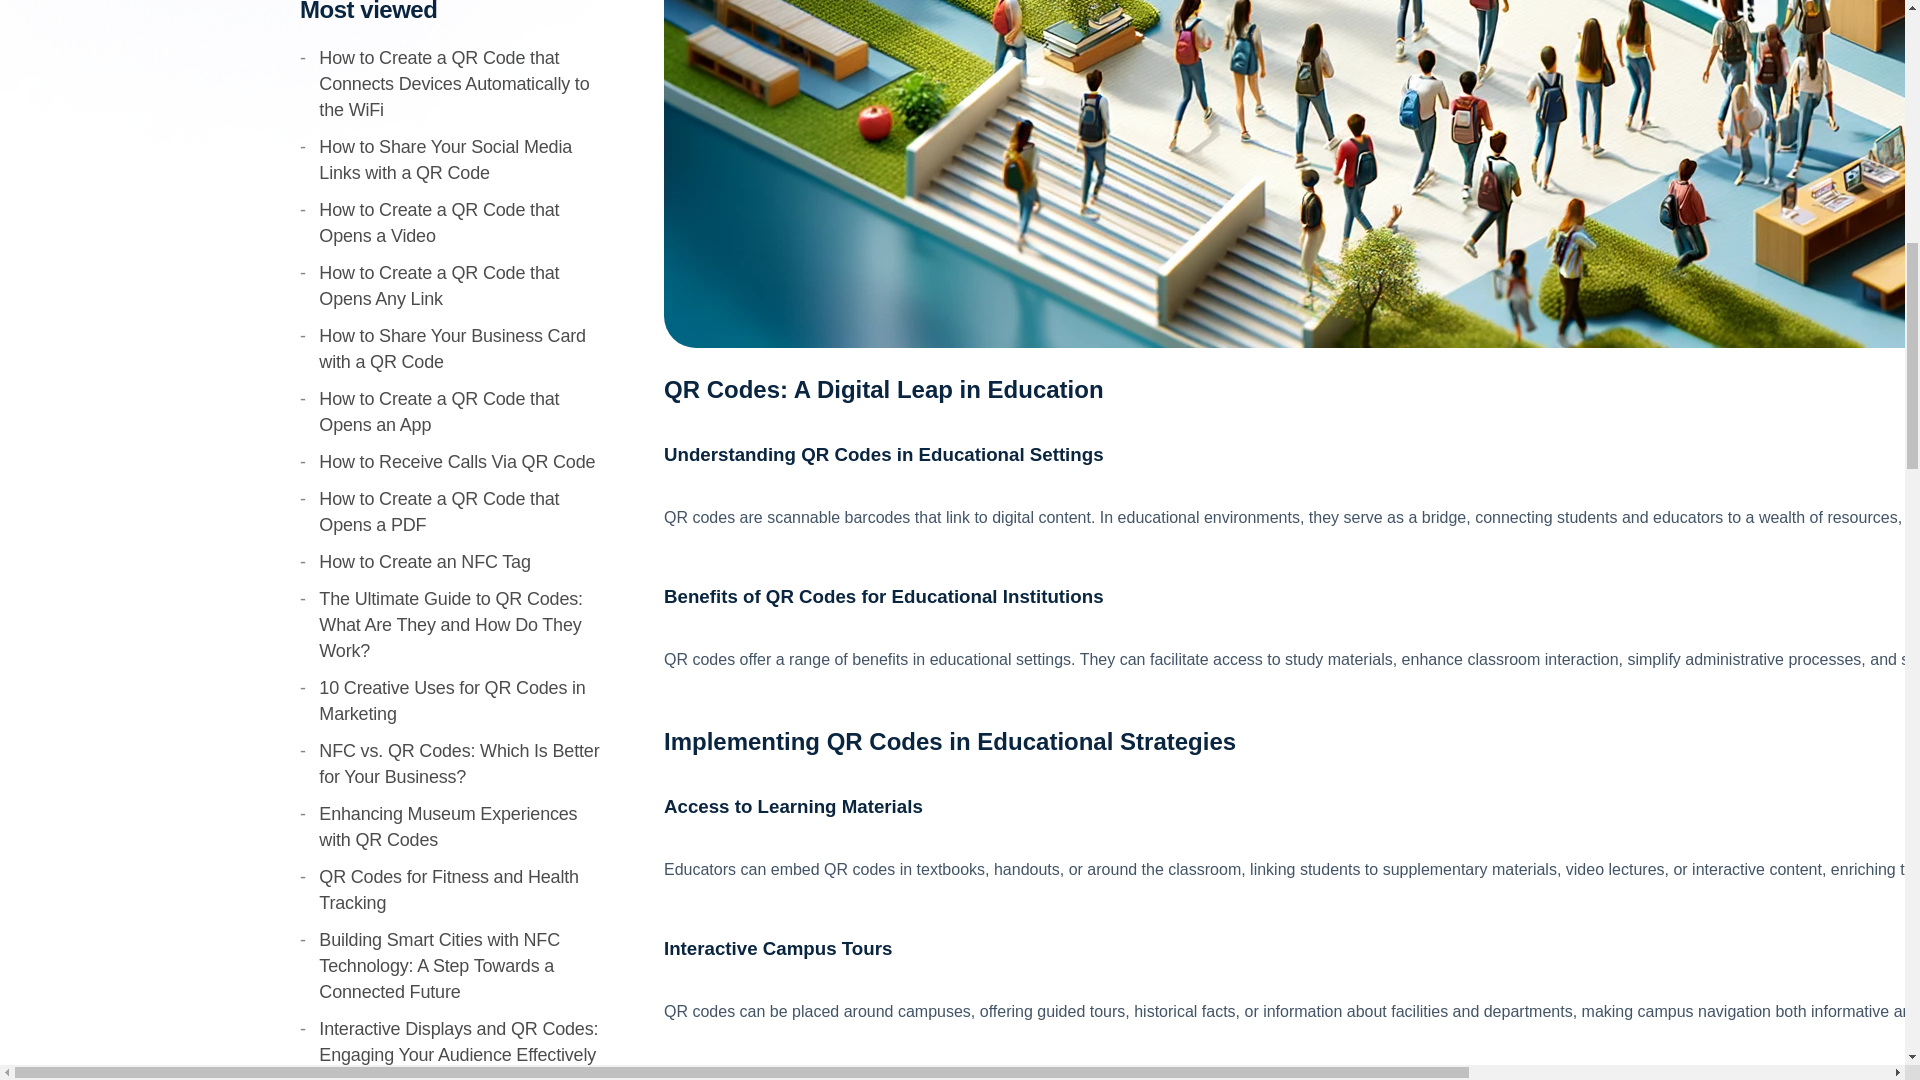  Describe the element at coordinates (438, 412) in the screenshot. I see `How to Create a QR Code that Opens an App` at that location.